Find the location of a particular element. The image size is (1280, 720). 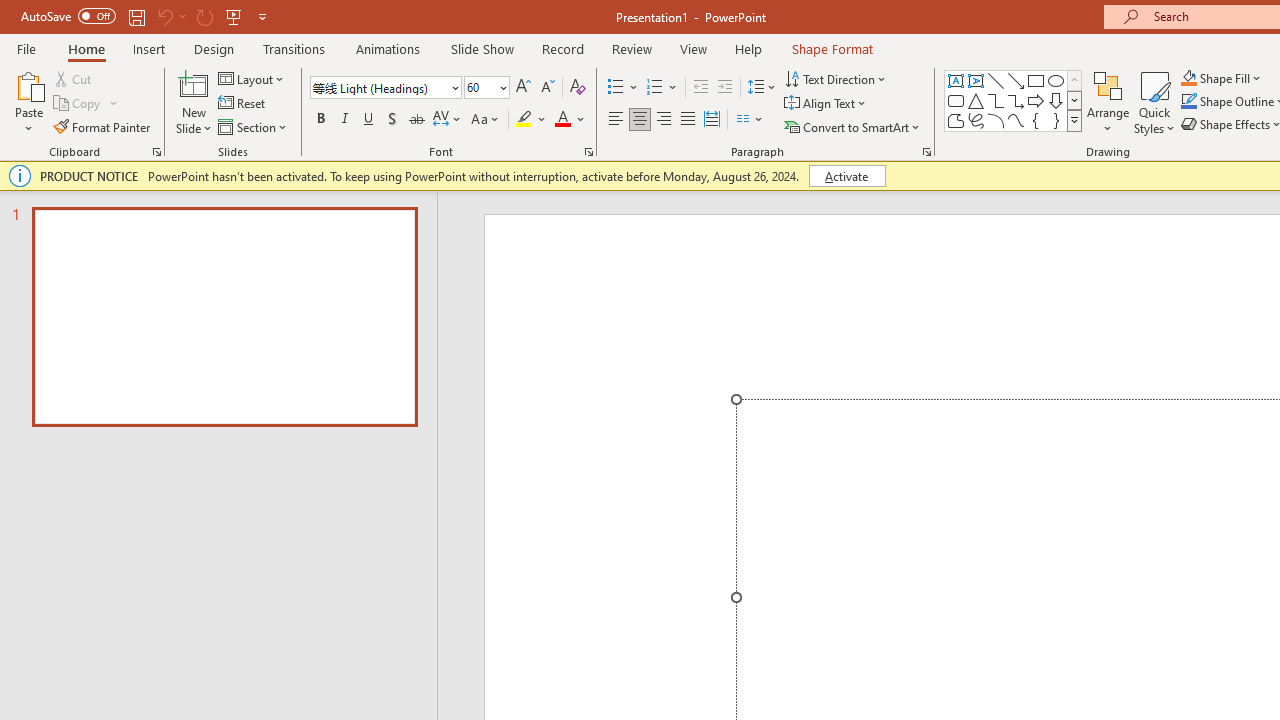

Font Color Red is located at coordinates (562, 120).